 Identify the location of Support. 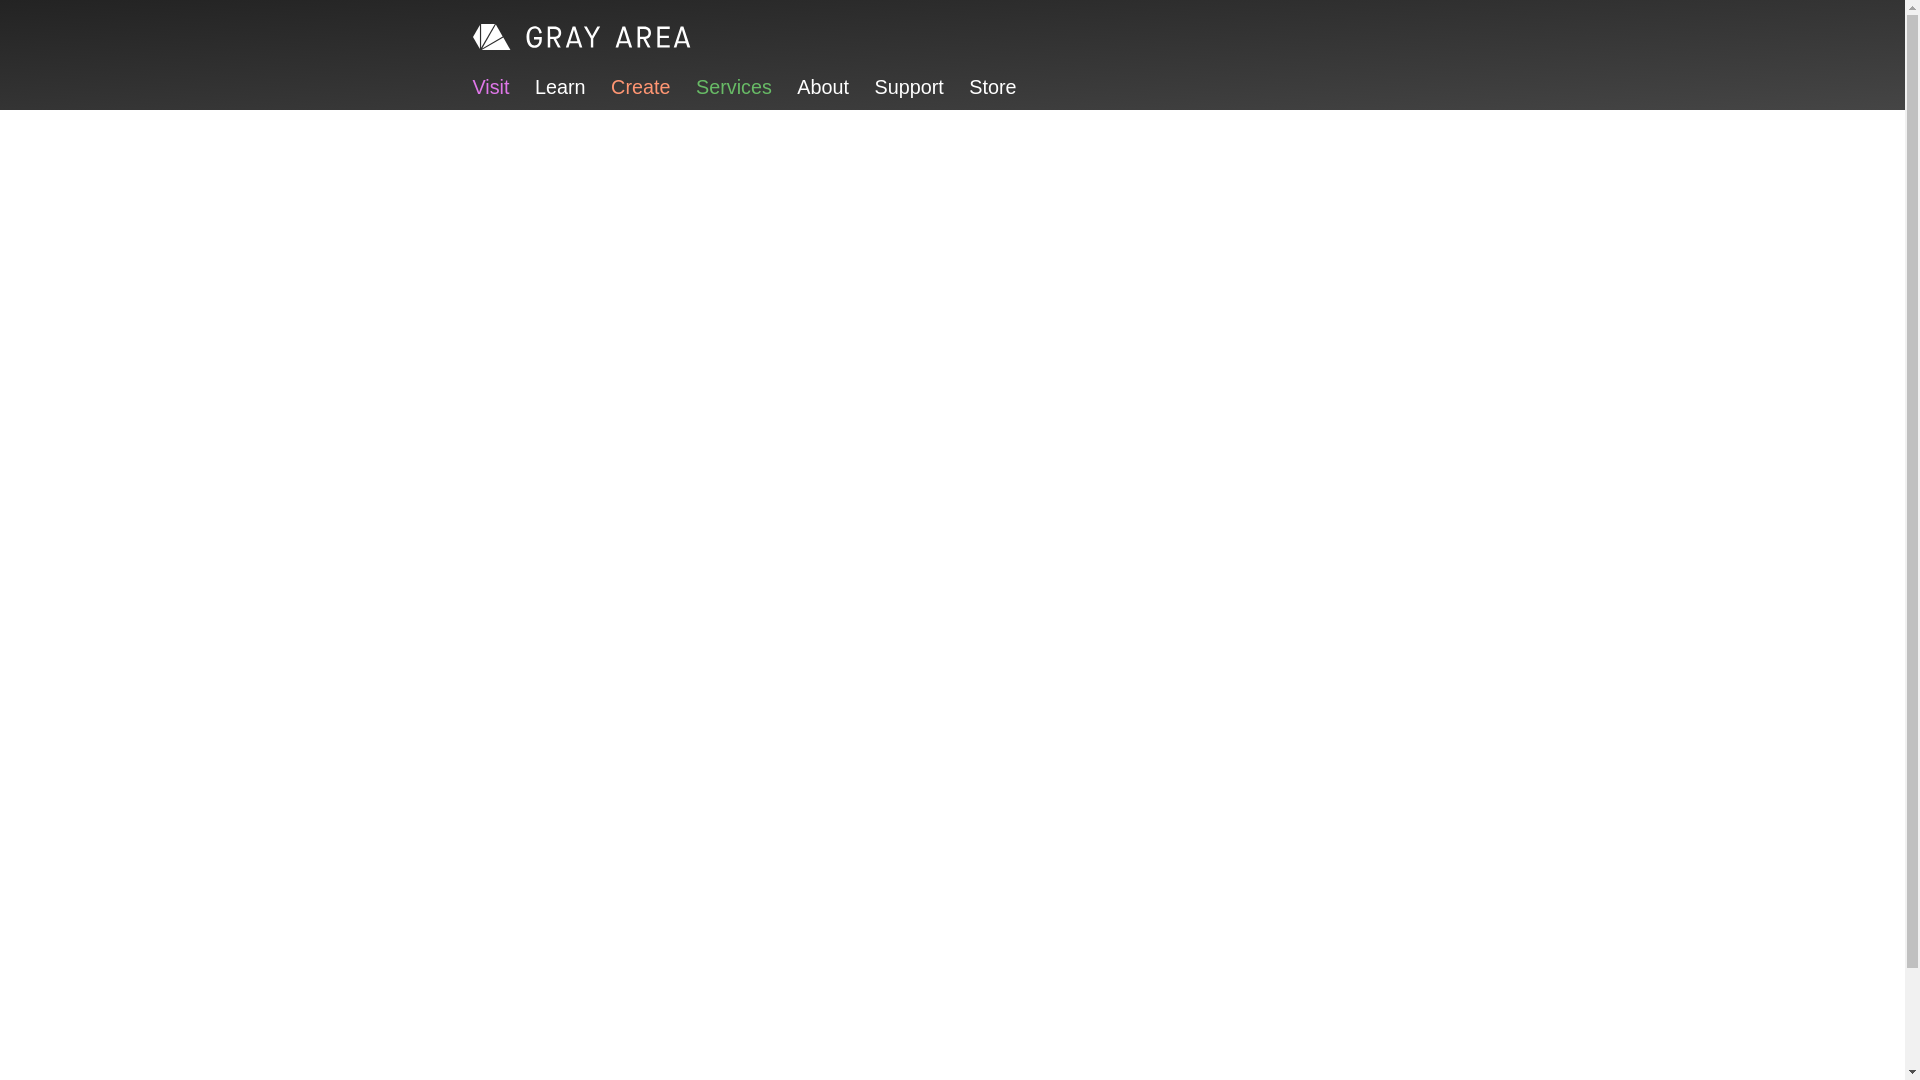
(910, 86).